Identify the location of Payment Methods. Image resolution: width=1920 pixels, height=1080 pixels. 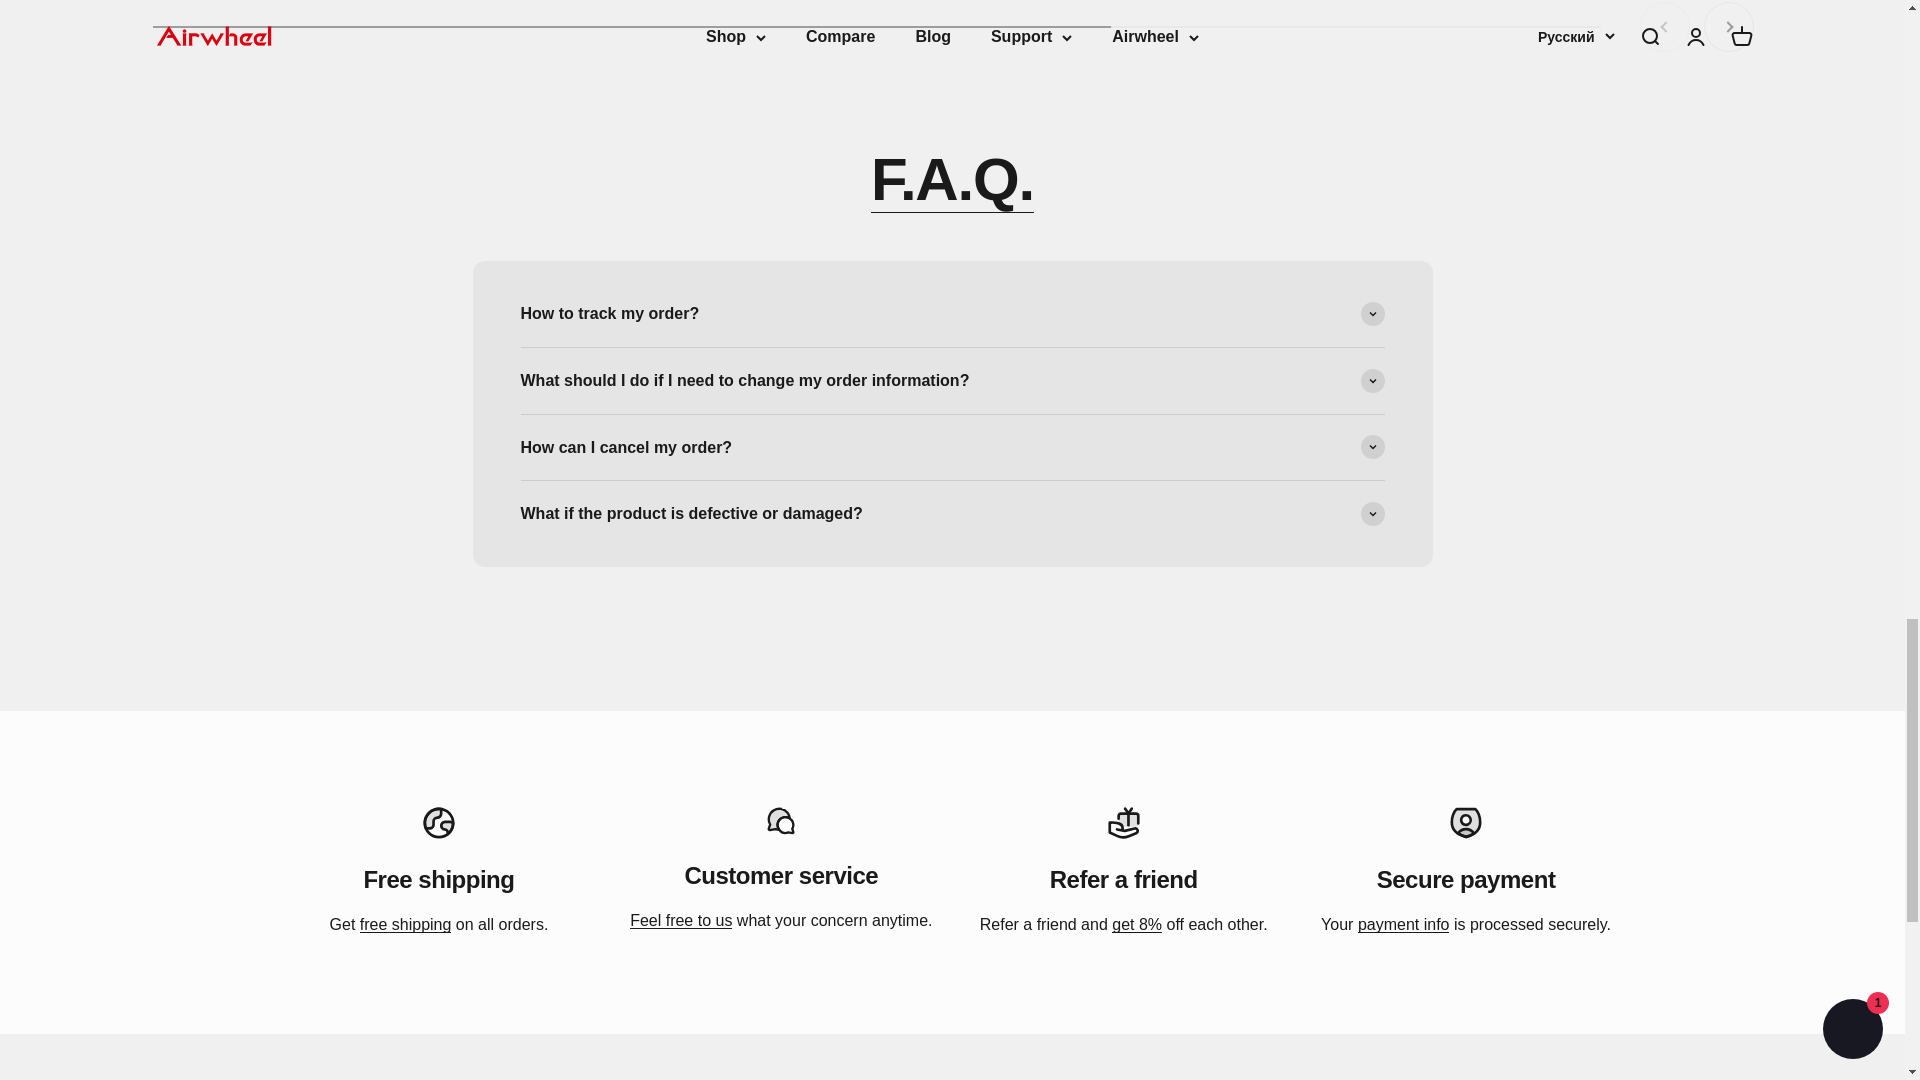
(1403, 924).